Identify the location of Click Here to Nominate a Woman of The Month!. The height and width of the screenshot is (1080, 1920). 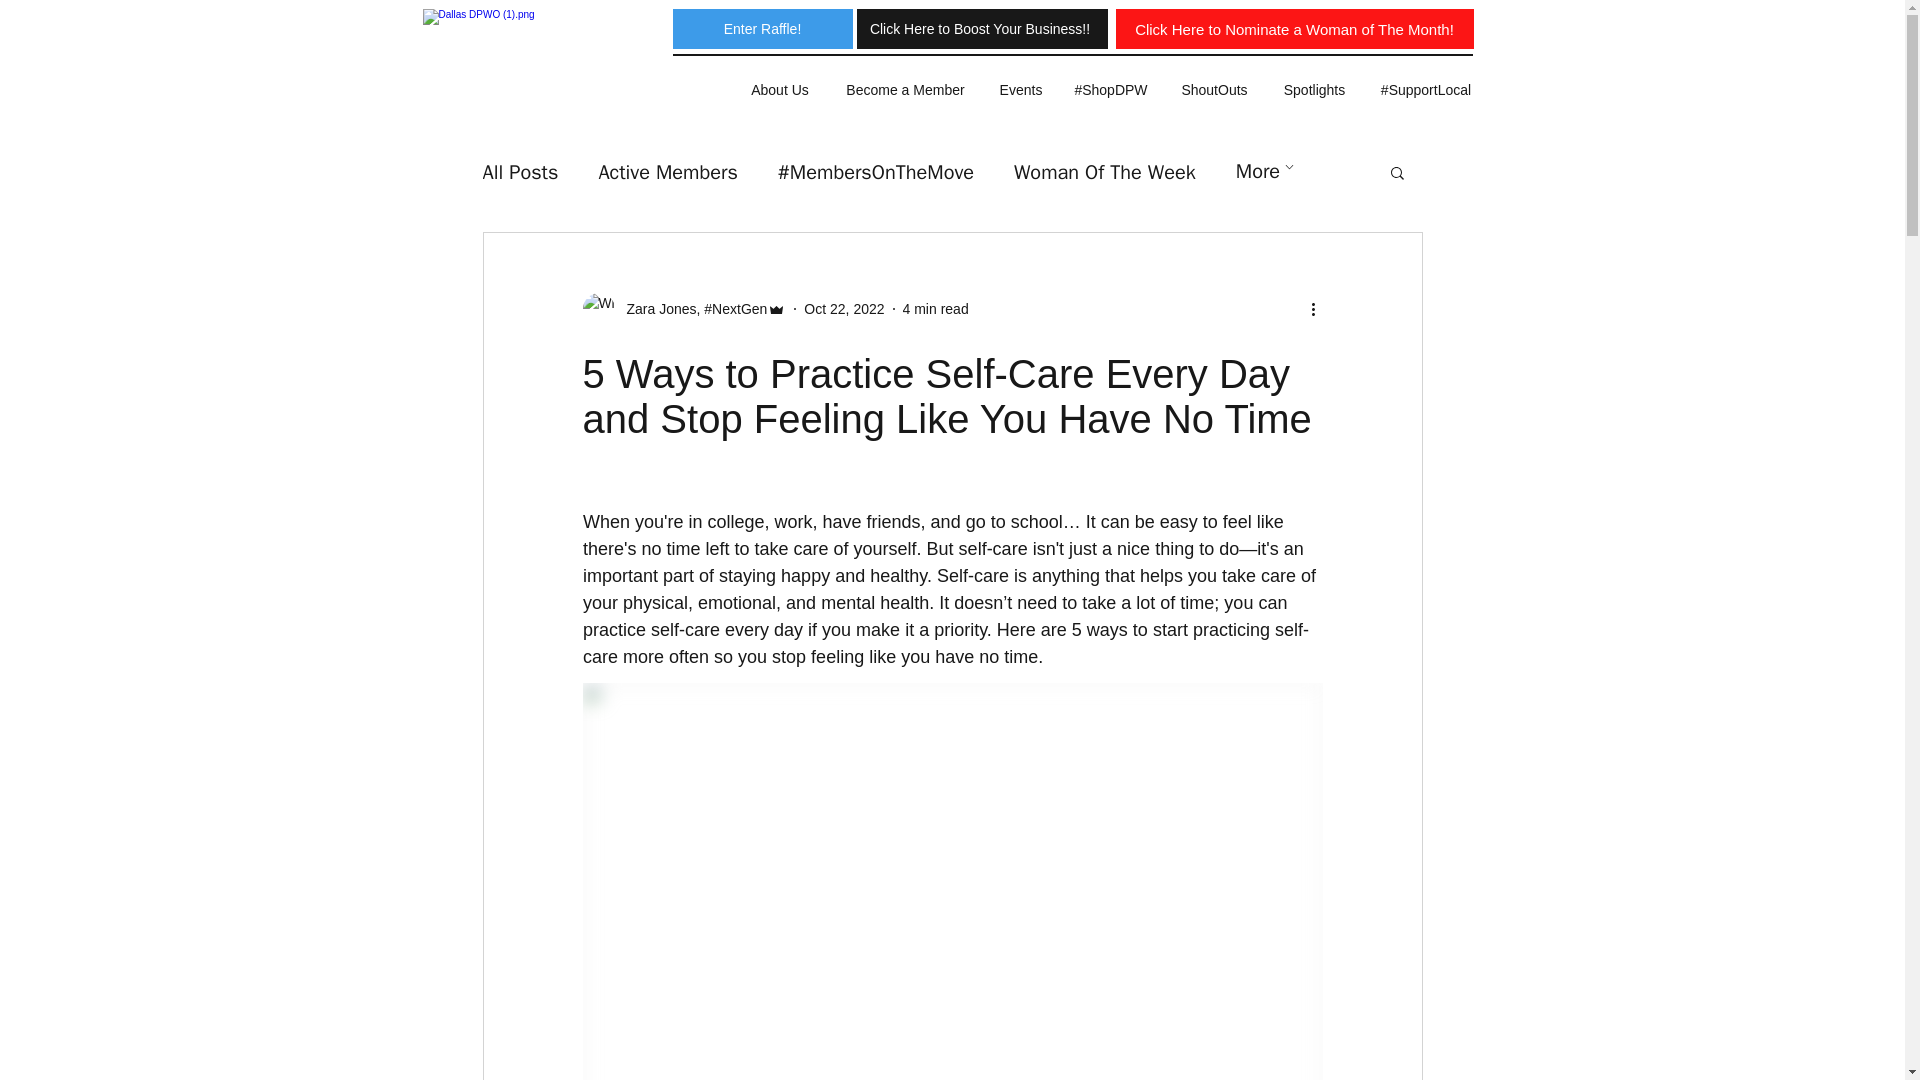
(1294, 28).